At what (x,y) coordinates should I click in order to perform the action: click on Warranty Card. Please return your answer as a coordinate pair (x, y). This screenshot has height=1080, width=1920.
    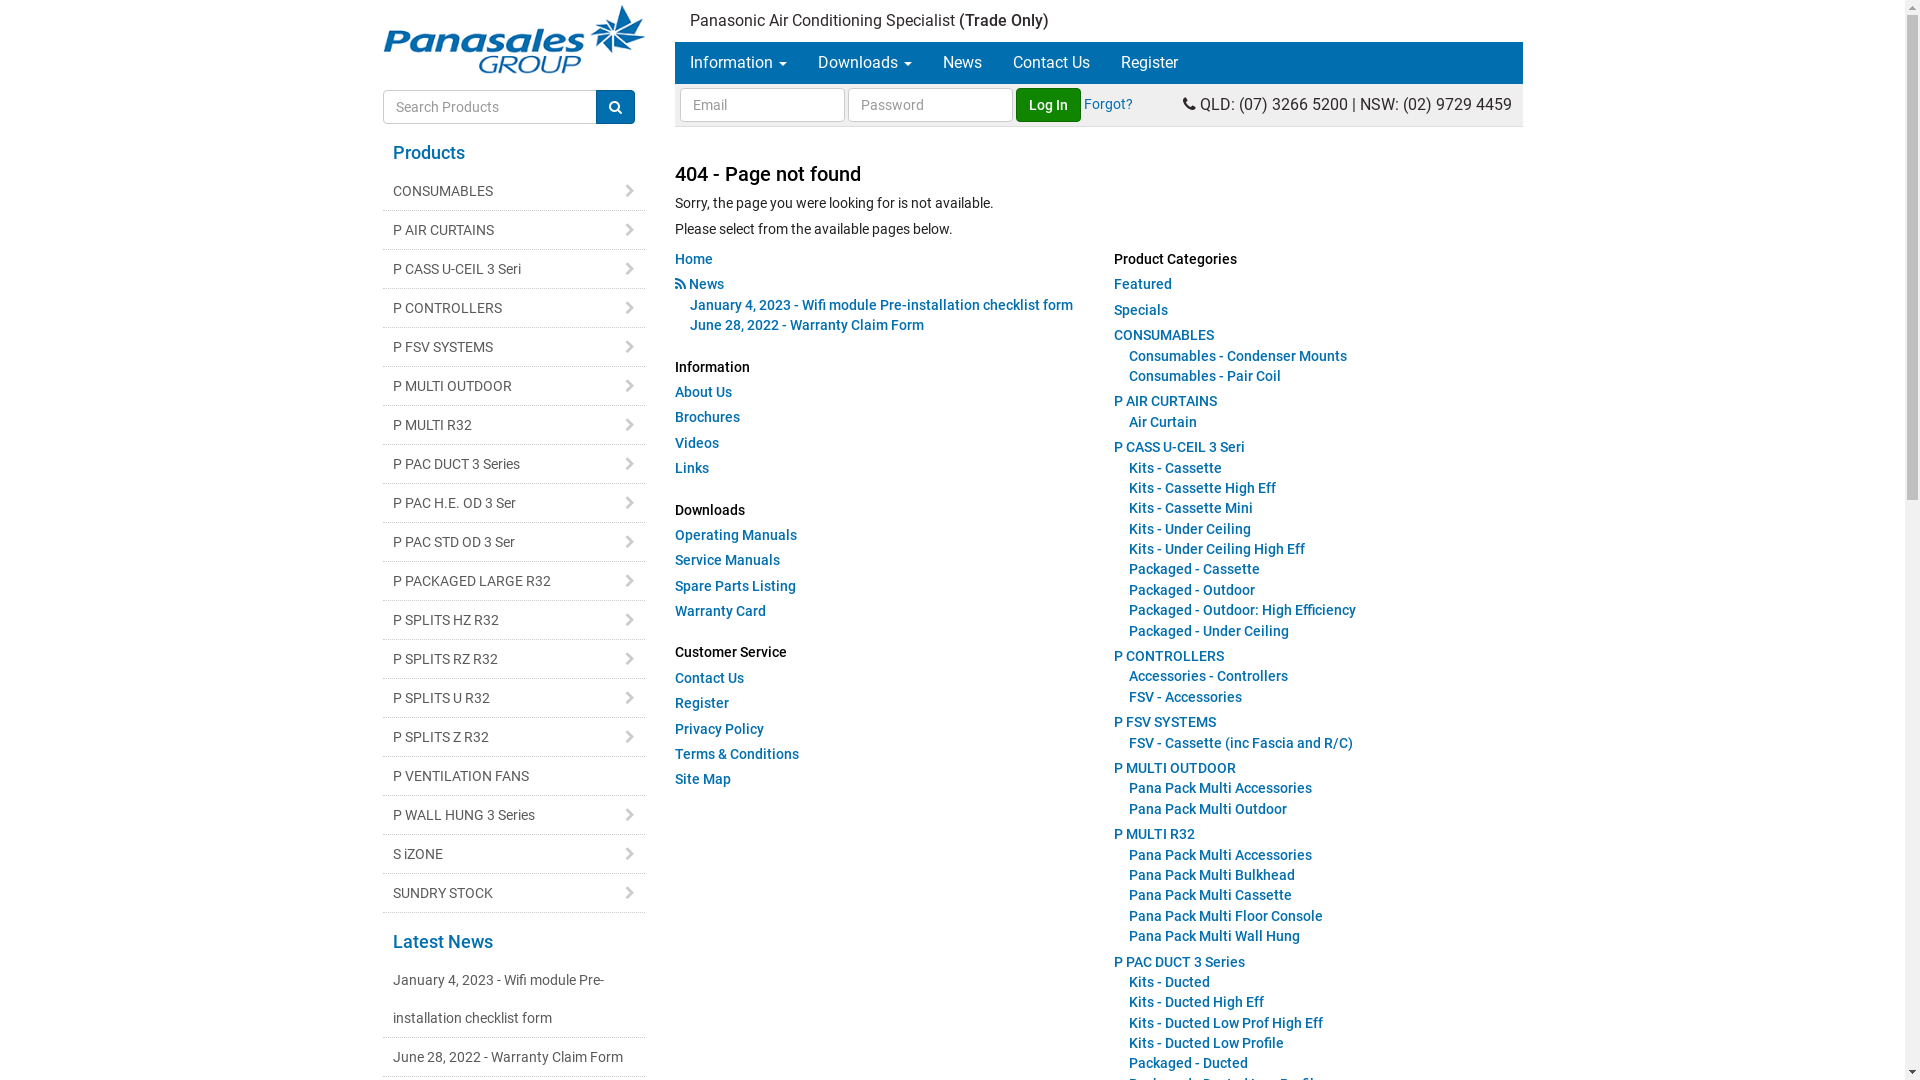
    Looking at the image, I should click on (720, 611).